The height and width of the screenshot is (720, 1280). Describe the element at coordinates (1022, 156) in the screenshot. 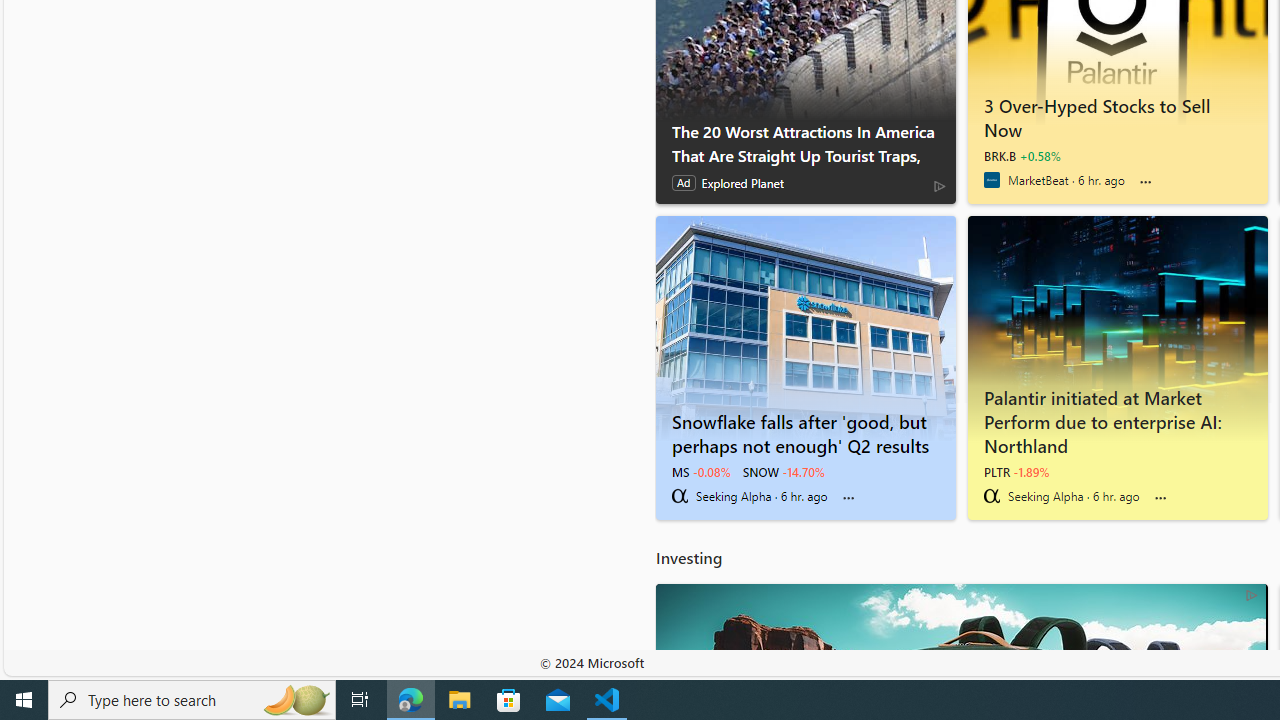

I see `BRK.B +0.58%` at that location.